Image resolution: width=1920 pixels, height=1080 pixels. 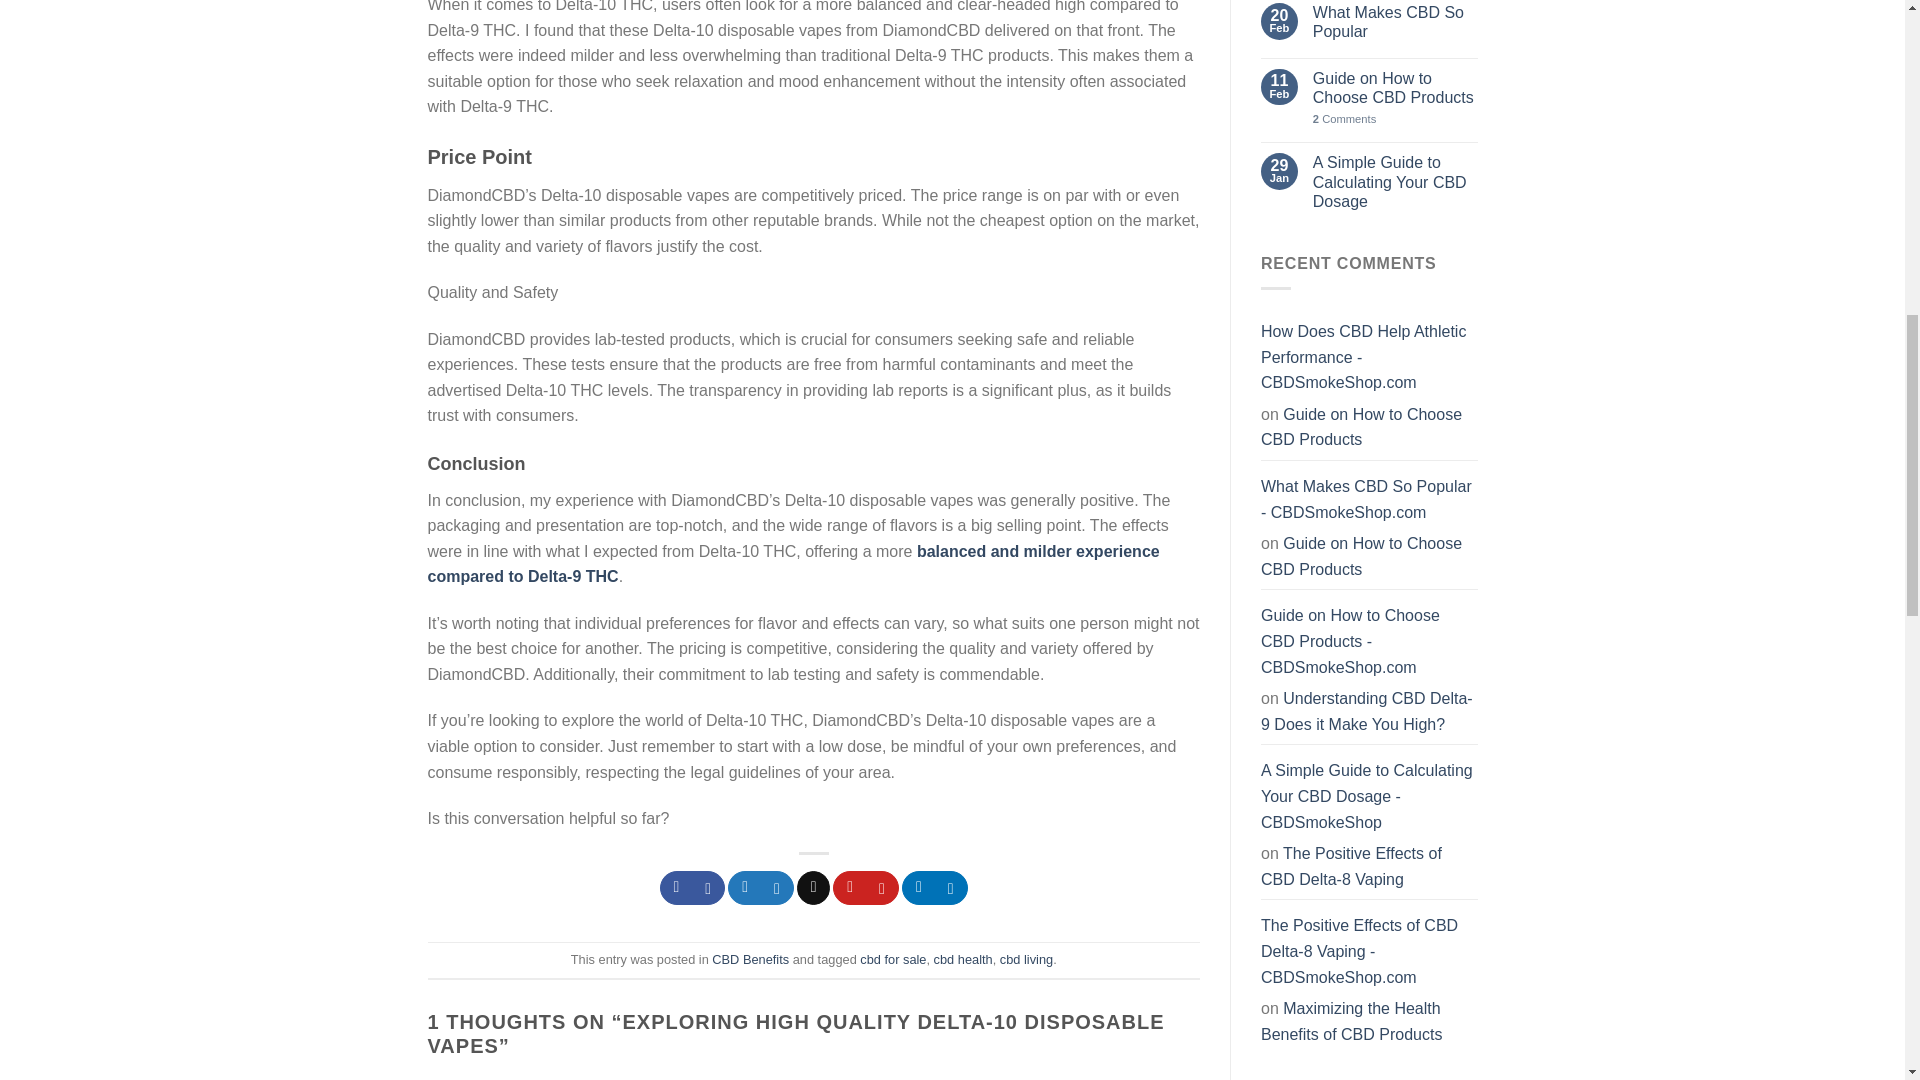 What do you see at coordinates (692, 888) in the screenshot?
I see `Share on Facebook` at bounding box center [692, 888].